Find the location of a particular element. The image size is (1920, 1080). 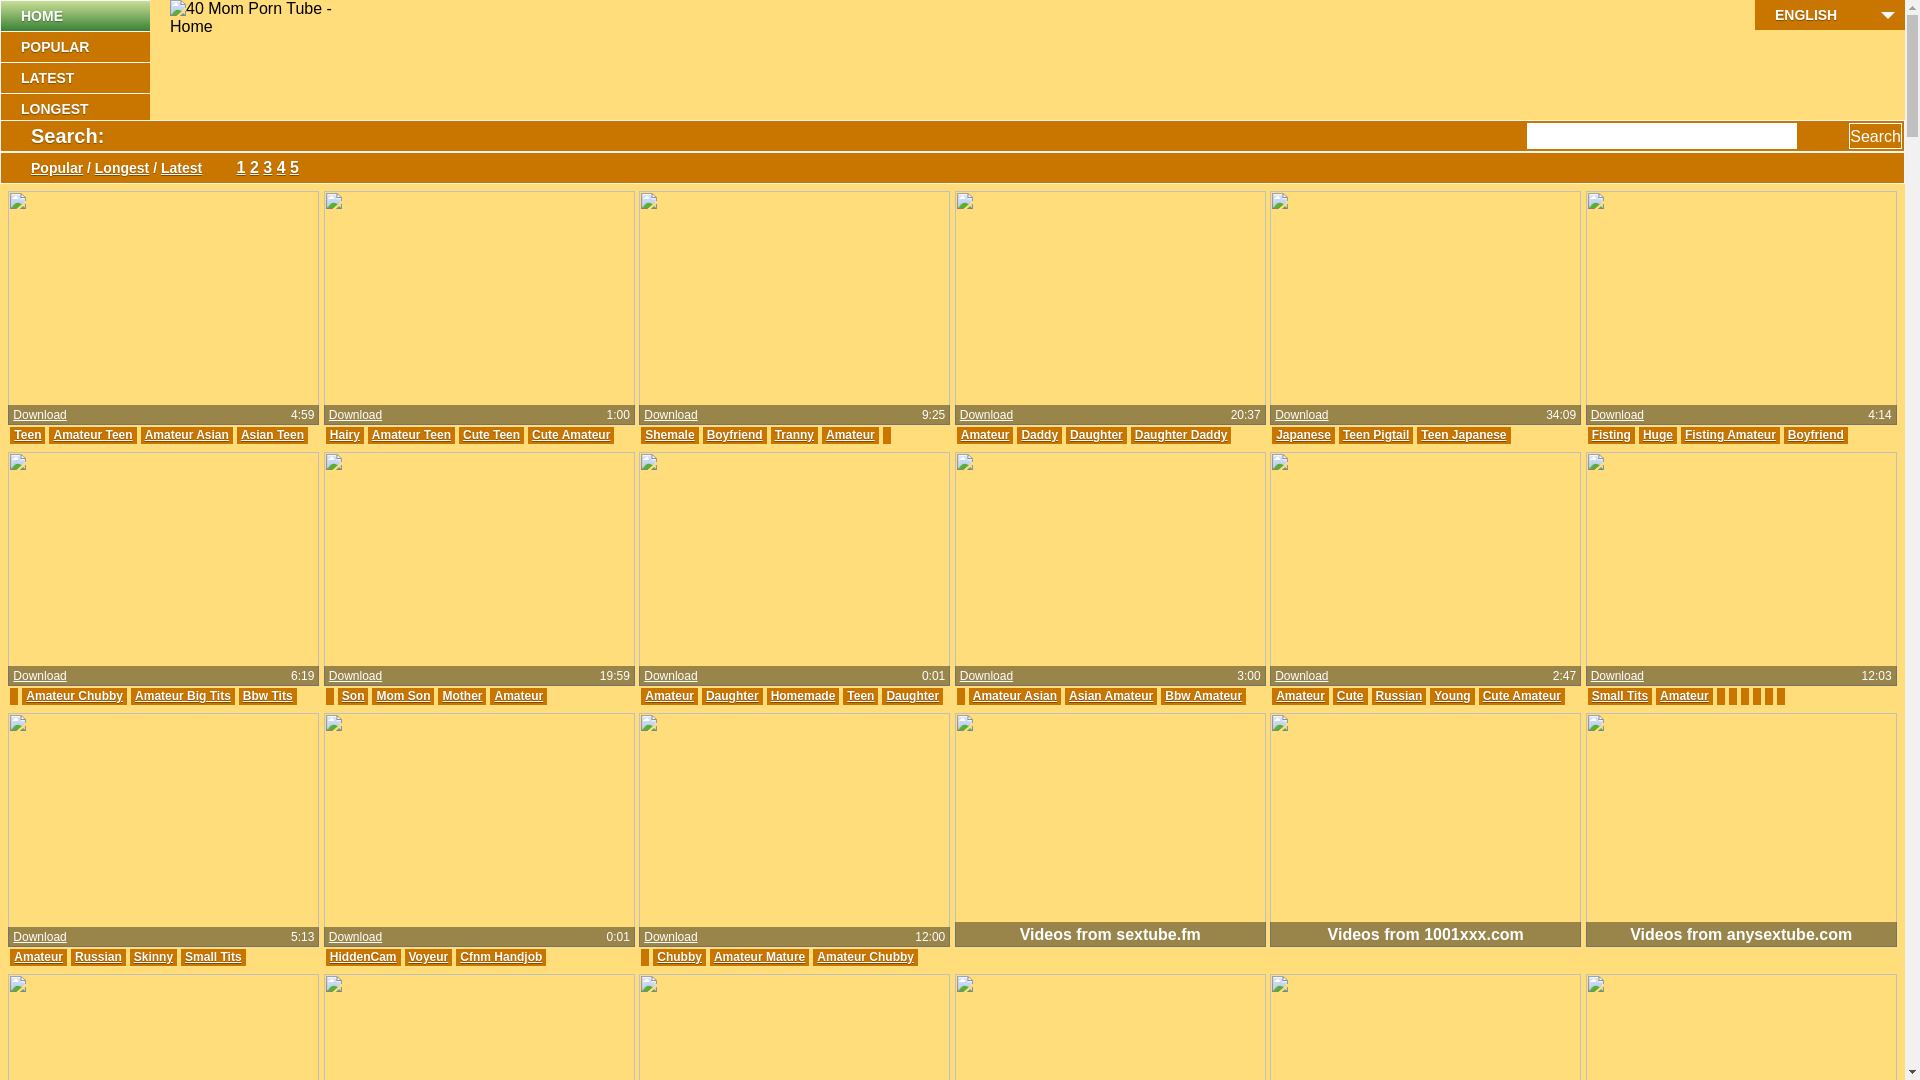

Amateur is located at coordinates (38, 958).